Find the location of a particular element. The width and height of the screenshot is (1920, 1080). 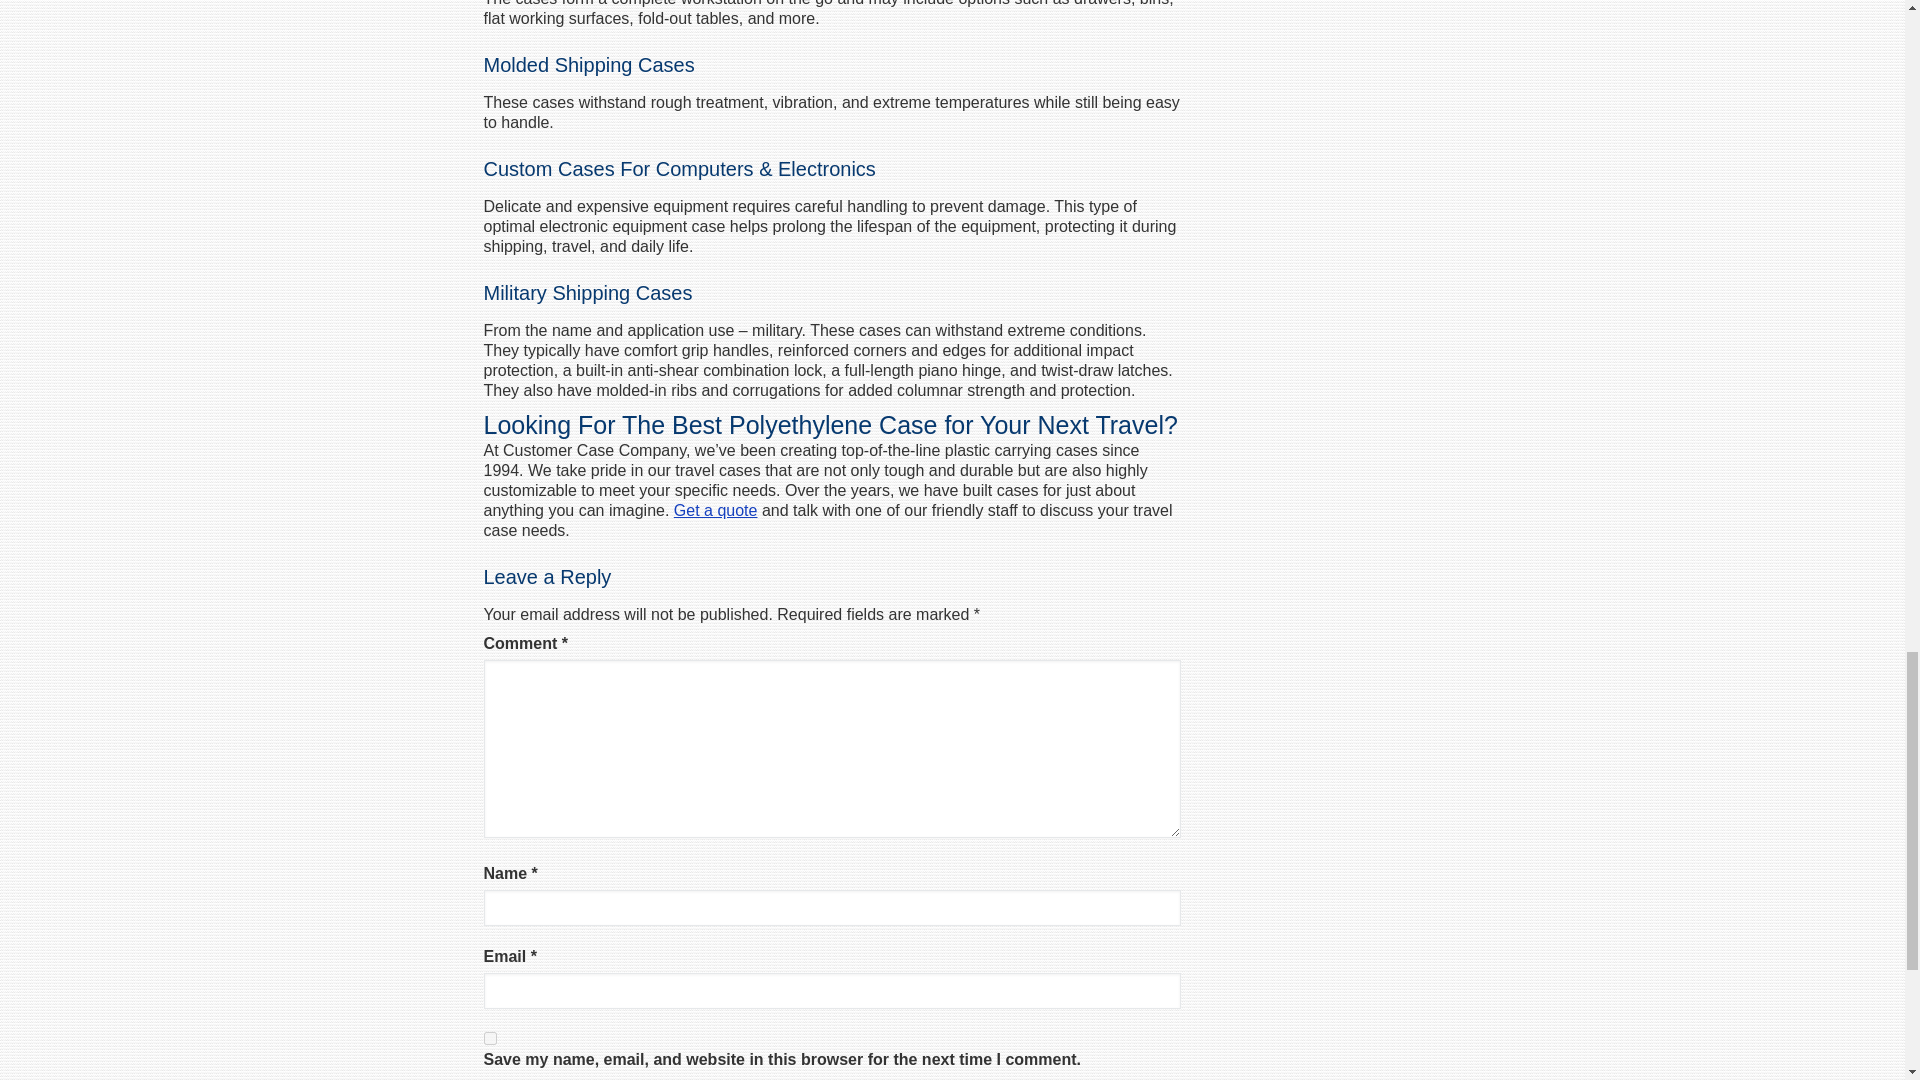

yes is located at coordinates (490, 1038).